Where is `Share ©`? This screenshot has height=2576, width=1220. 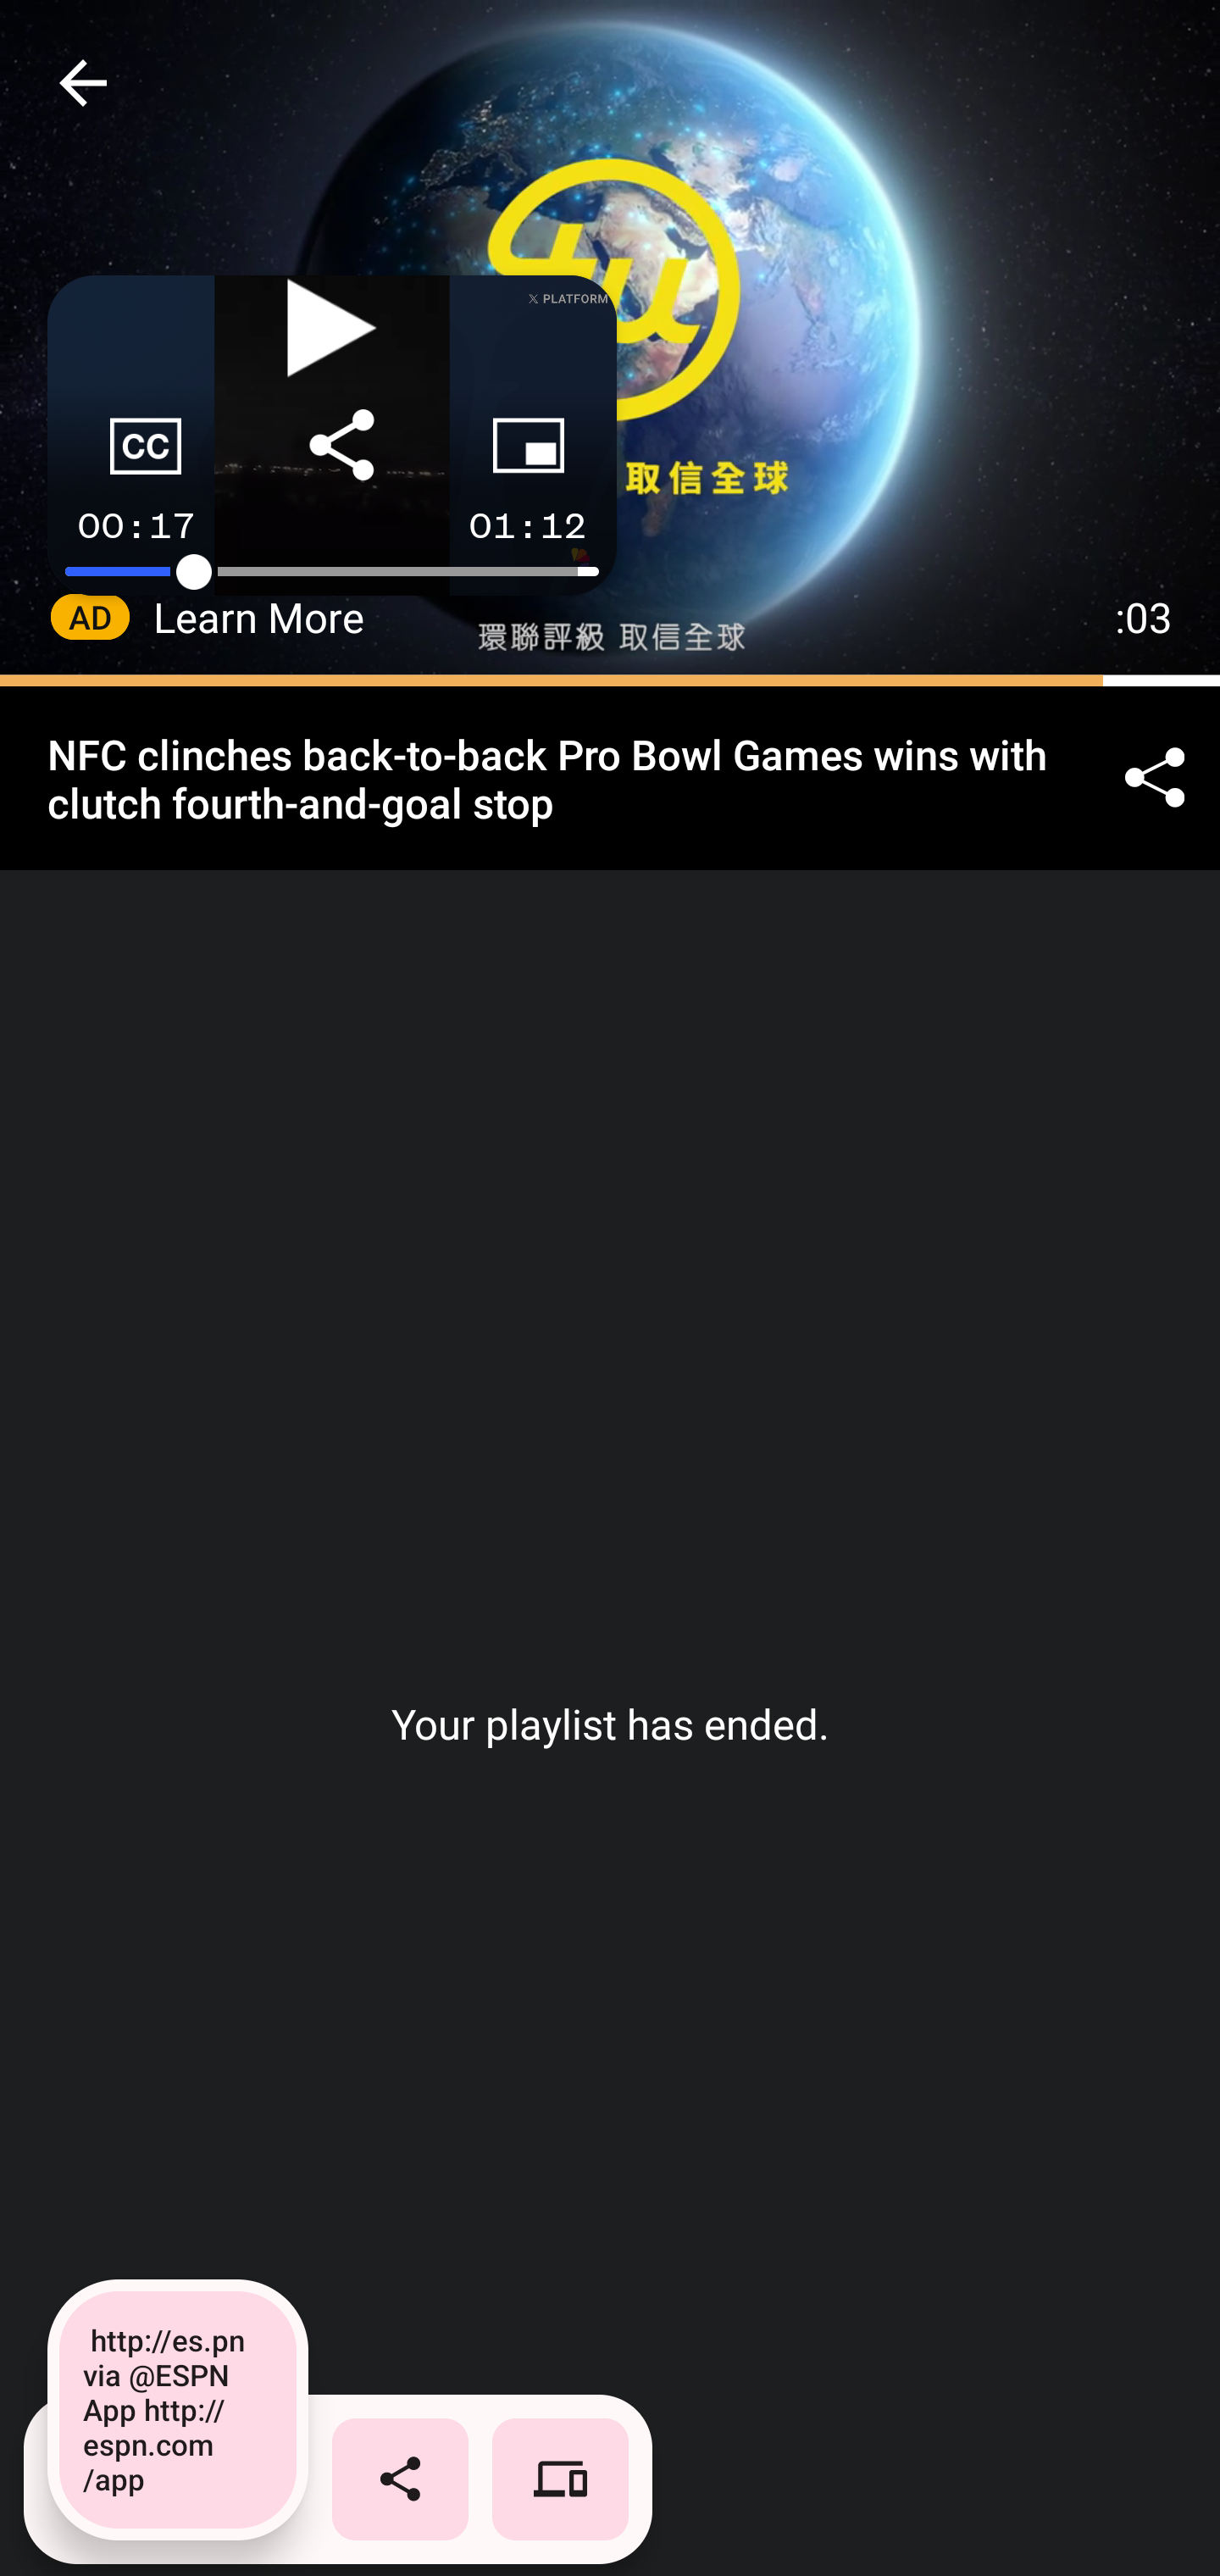 Share © is located at coordinates (1154, 780).